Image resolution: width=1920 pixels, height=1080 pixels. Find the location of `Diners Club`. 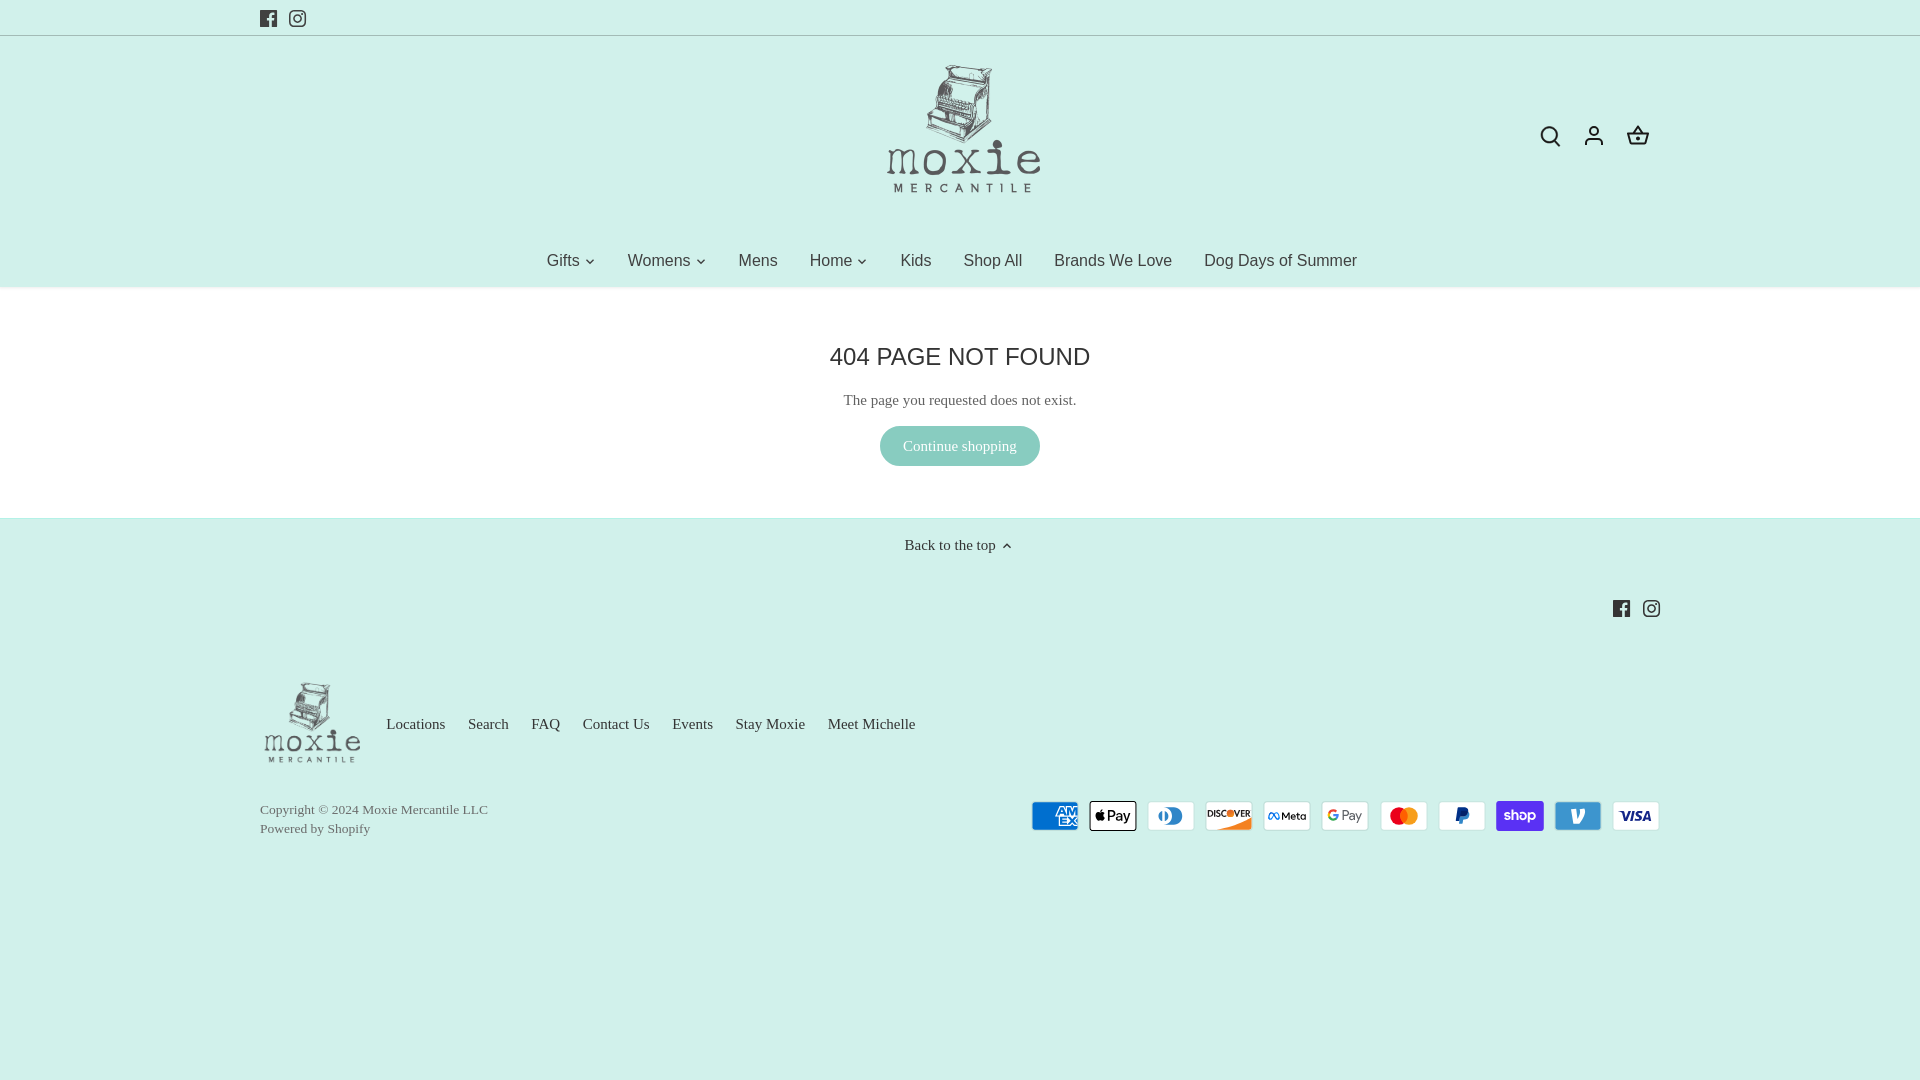

Diners Club is located at coordinates (1170, 816).